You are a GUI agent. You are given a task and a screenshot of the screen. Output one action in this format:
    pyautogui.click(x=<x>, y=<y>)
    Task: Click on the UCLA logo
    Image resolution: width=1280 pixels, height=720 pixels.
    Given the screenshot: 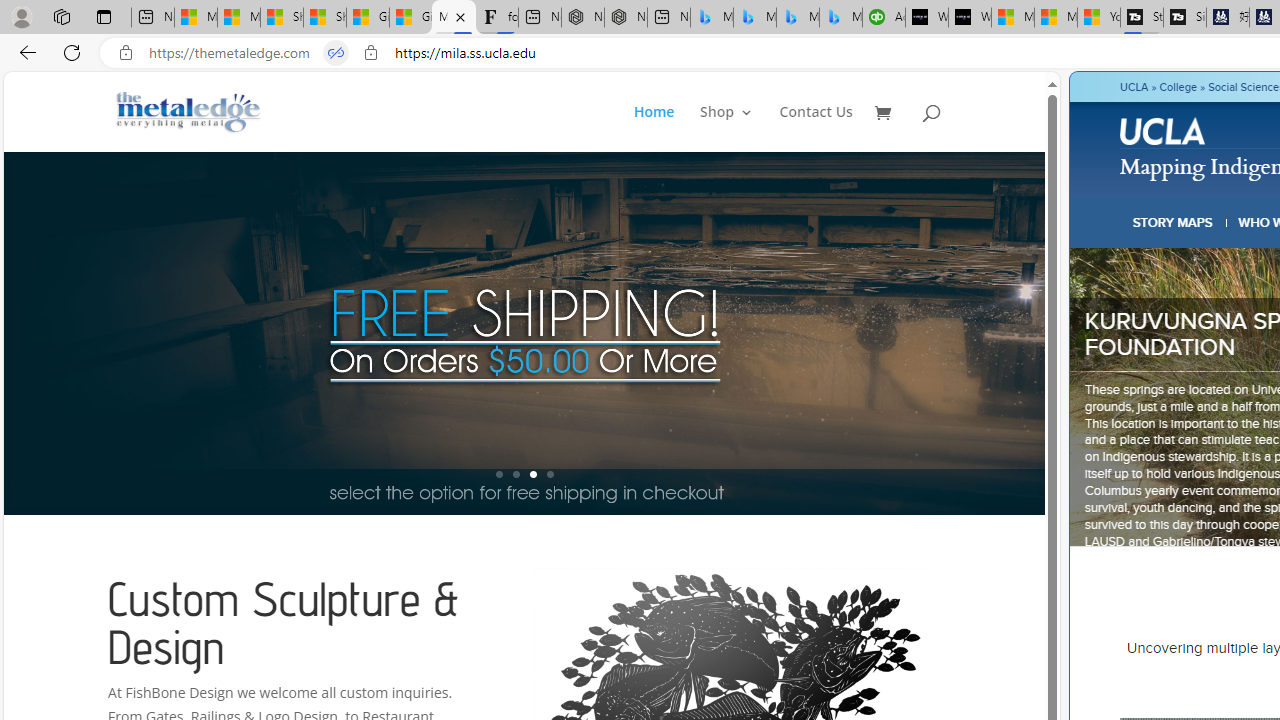 What is the action you would take?
    pyautogui.click(x=1162, y=130)
    